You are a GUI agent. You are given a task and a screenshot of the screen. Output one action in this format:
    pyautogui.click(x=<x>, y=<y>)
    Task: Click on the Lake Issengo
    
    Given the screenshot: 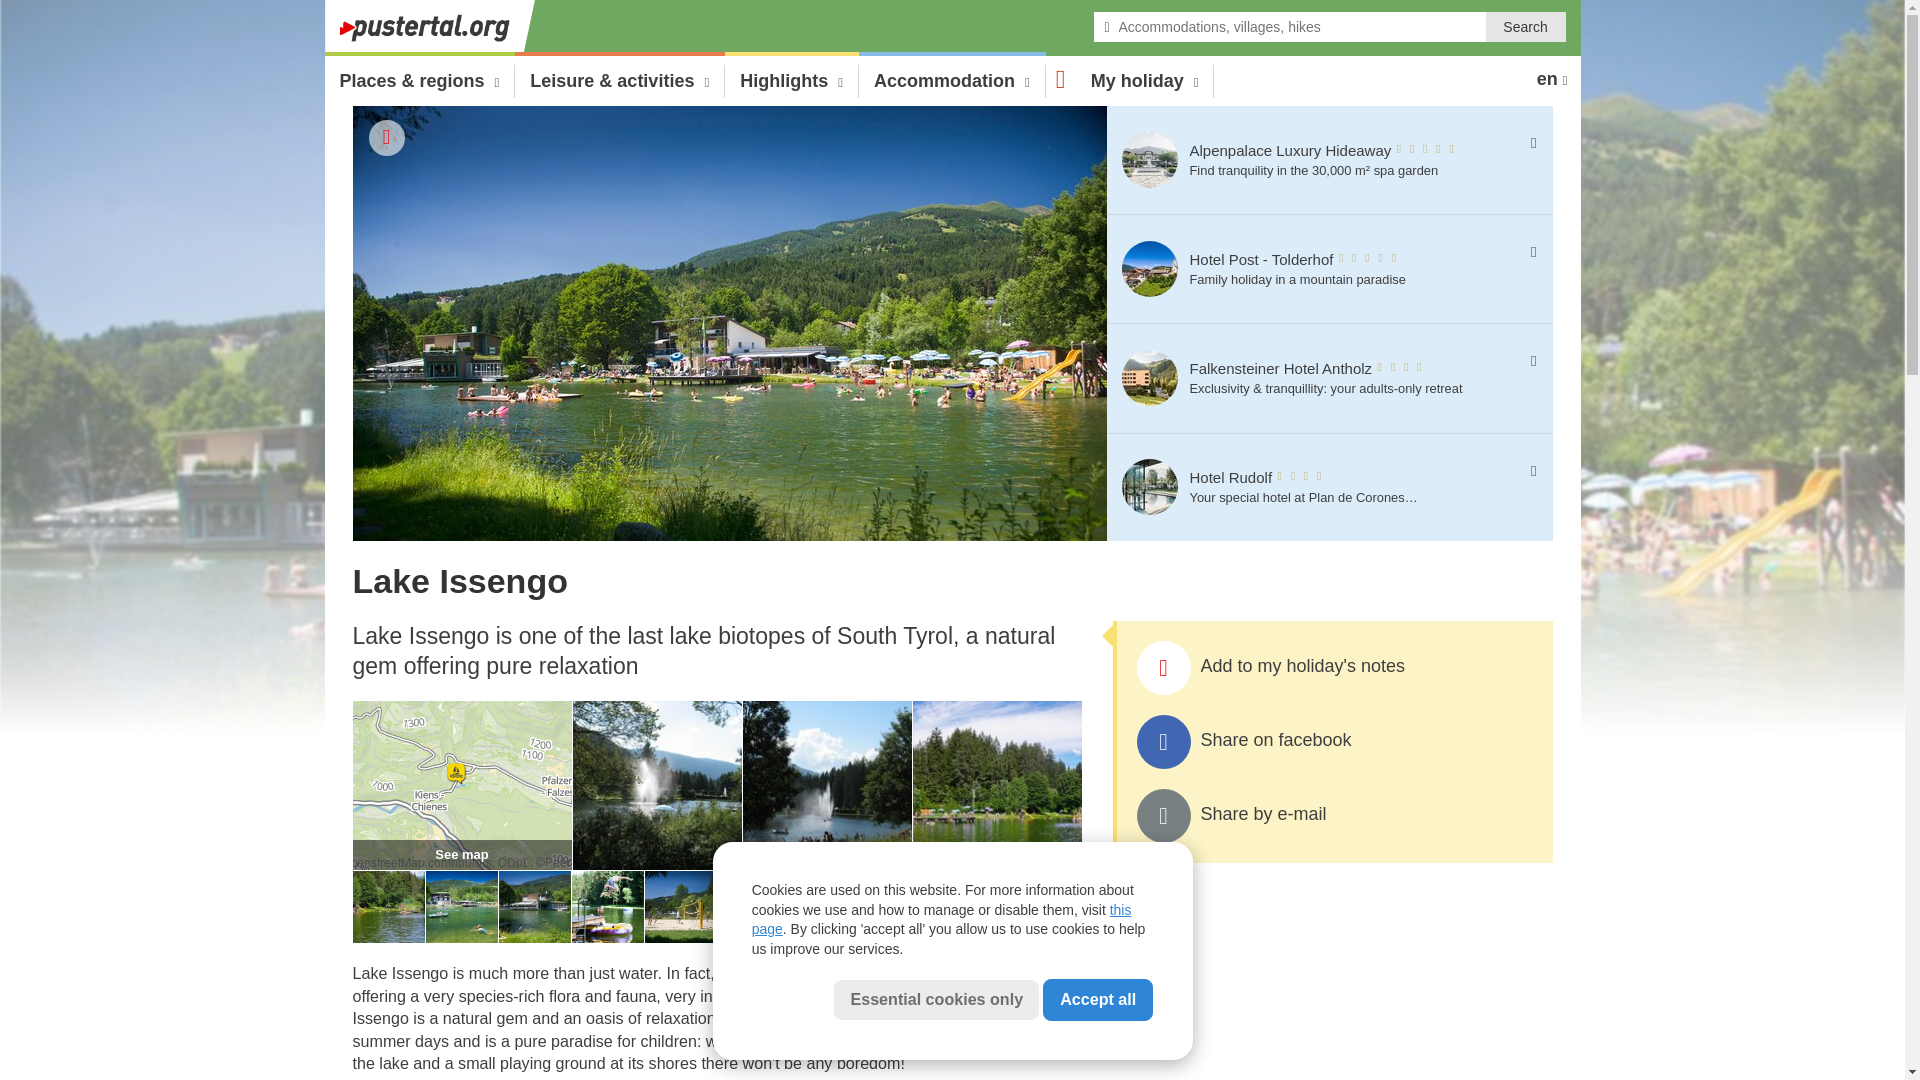 What is the action you would take?
    pyautogui.click(x=826, y=864)
    